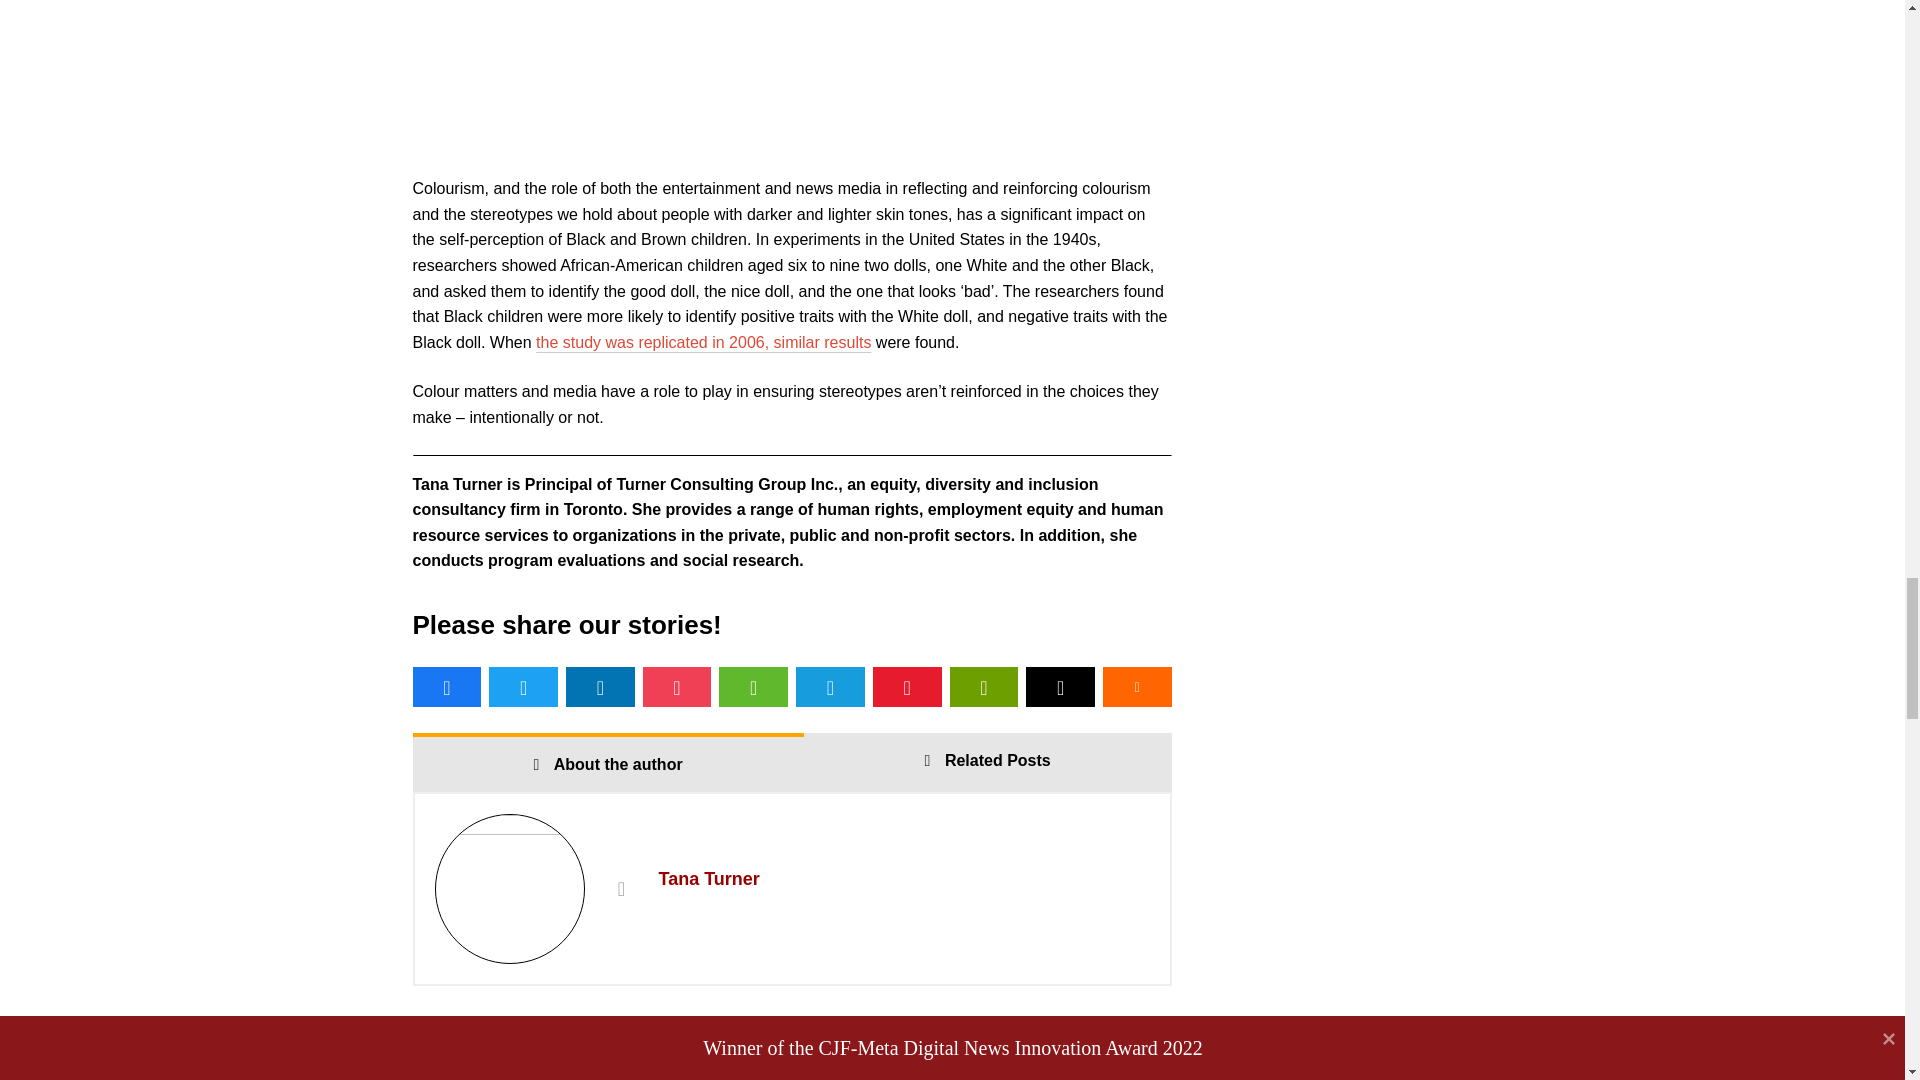 Image resolution: width=1920 pixels, height=1080 pixels. What do you see at coordinates (678, 687) in the screenshot?
I see `Submit this to Pocket` at bounding box center [678, 687].